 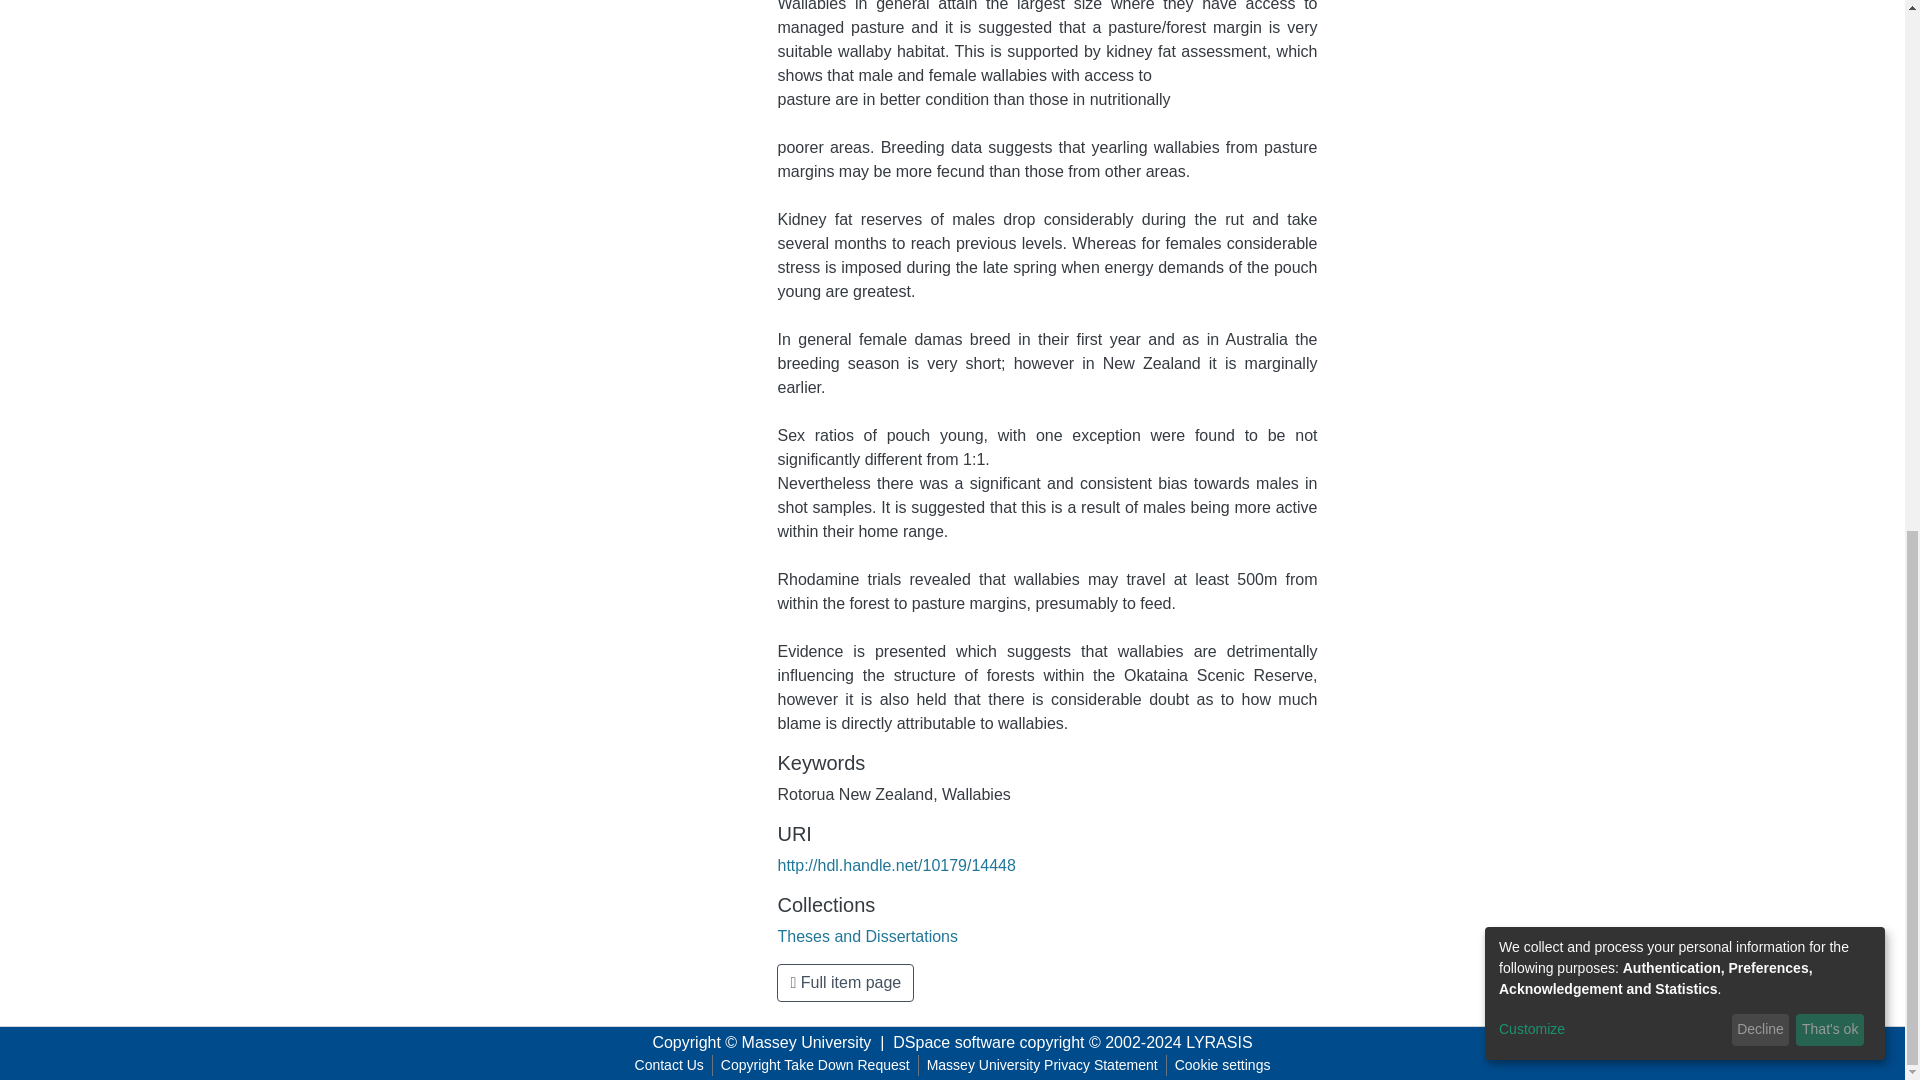 I want to click on Contact Us, so click(x=670, y=1065).